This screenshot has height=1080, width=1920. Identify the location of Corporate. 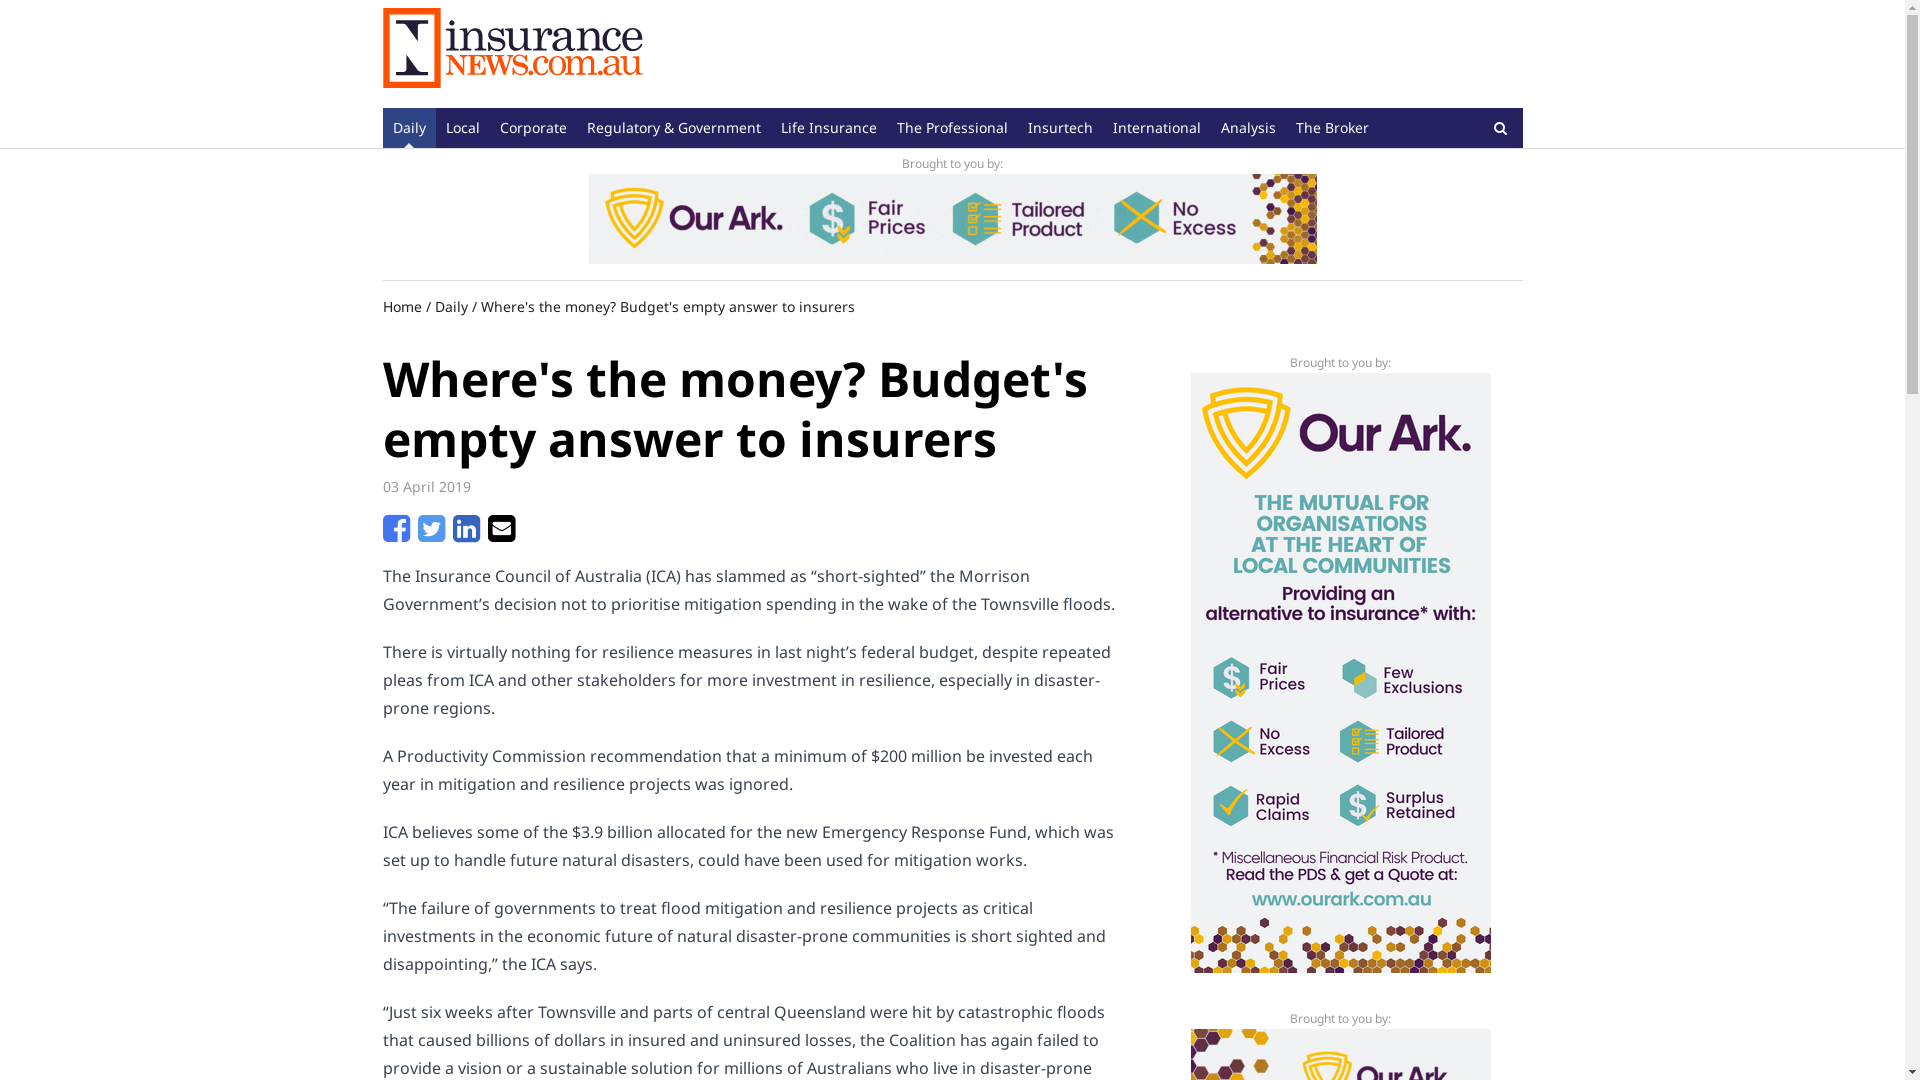
(533, 128).